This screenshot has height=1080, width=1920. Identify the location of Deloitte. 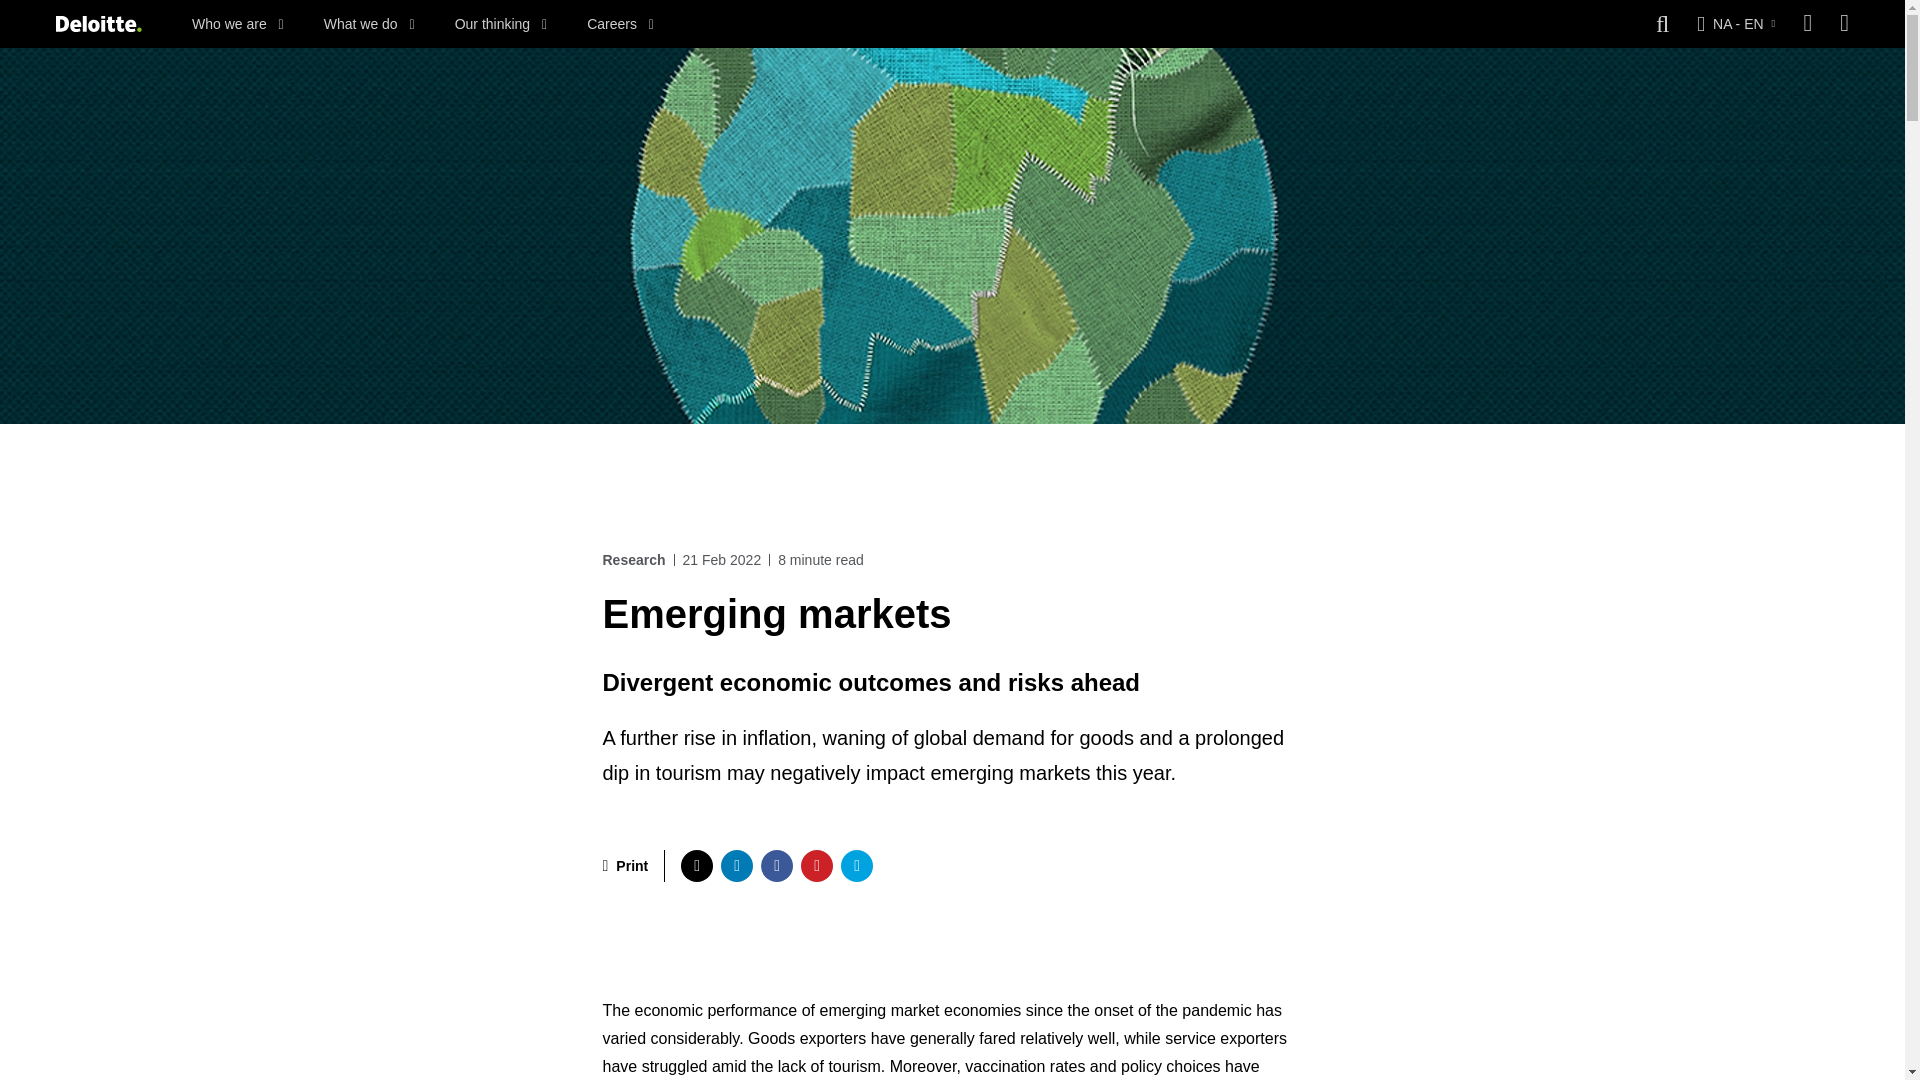
(98, 24).